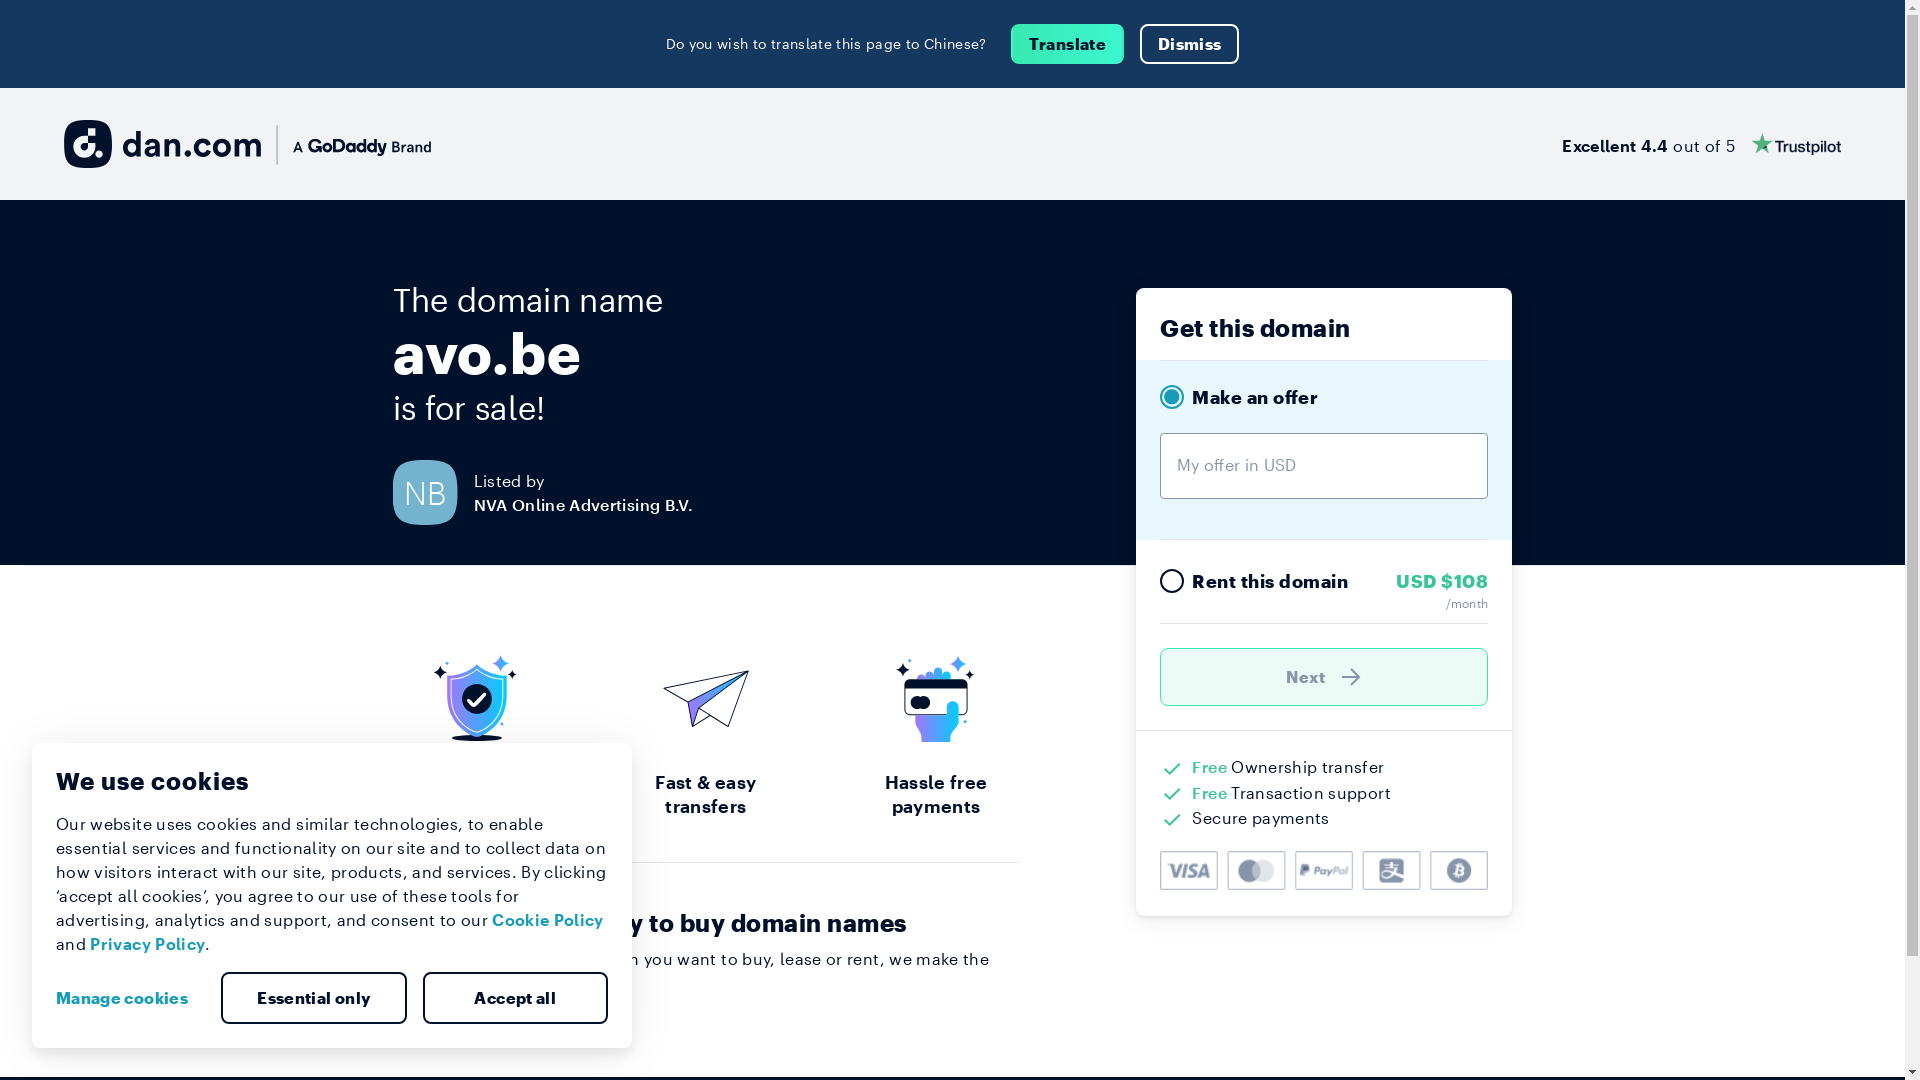  I want to click on Translate, so click(1068, 44).